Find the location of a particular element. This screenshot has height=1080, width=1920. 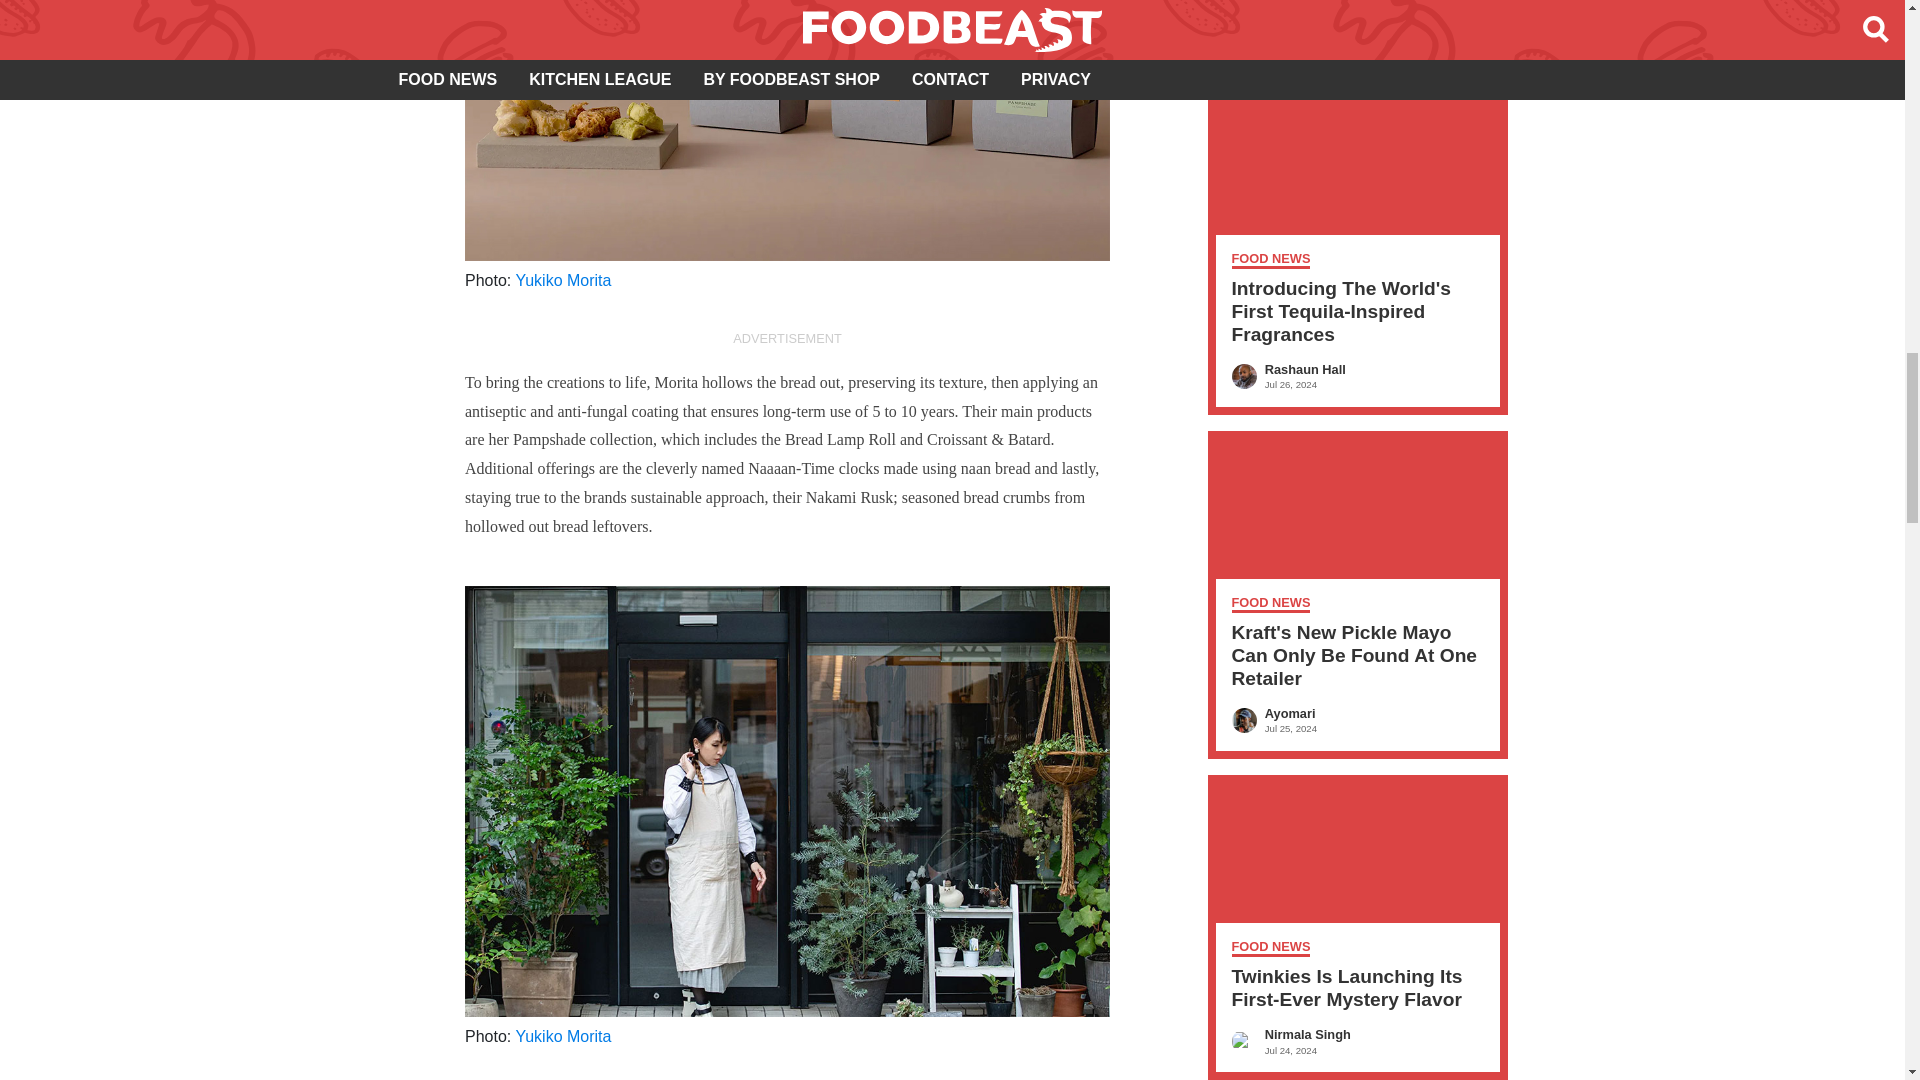

Yukiko Morita is located at coordinates (562, 280).